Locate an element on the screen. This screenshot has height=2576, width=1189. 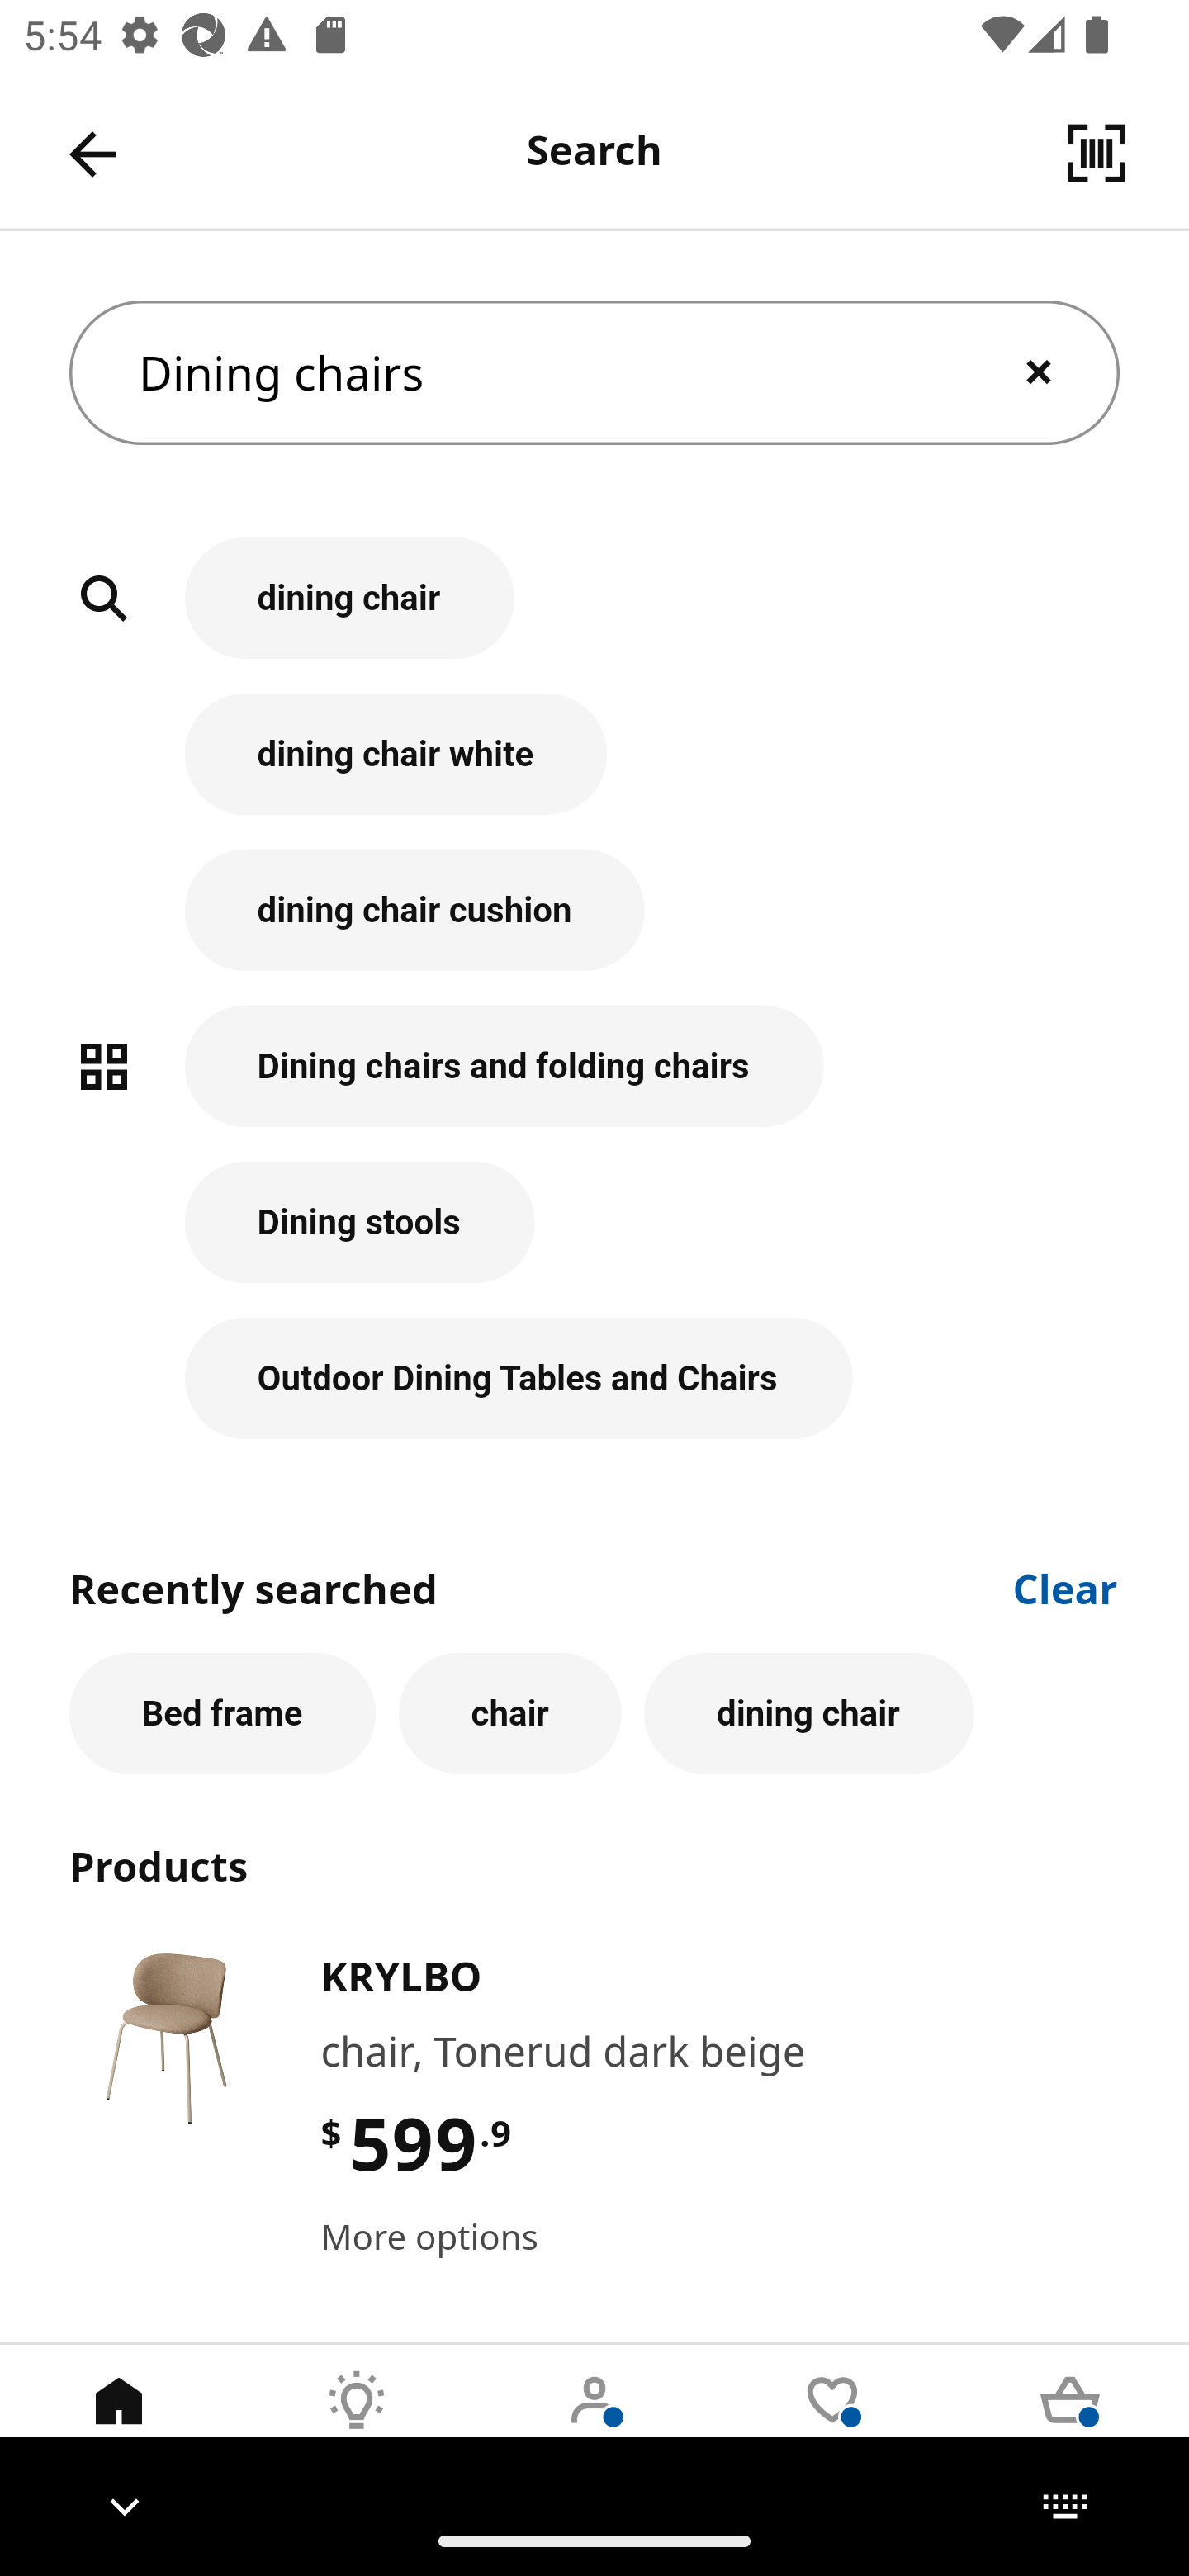
dining chair is located at coordinates (594, 616).